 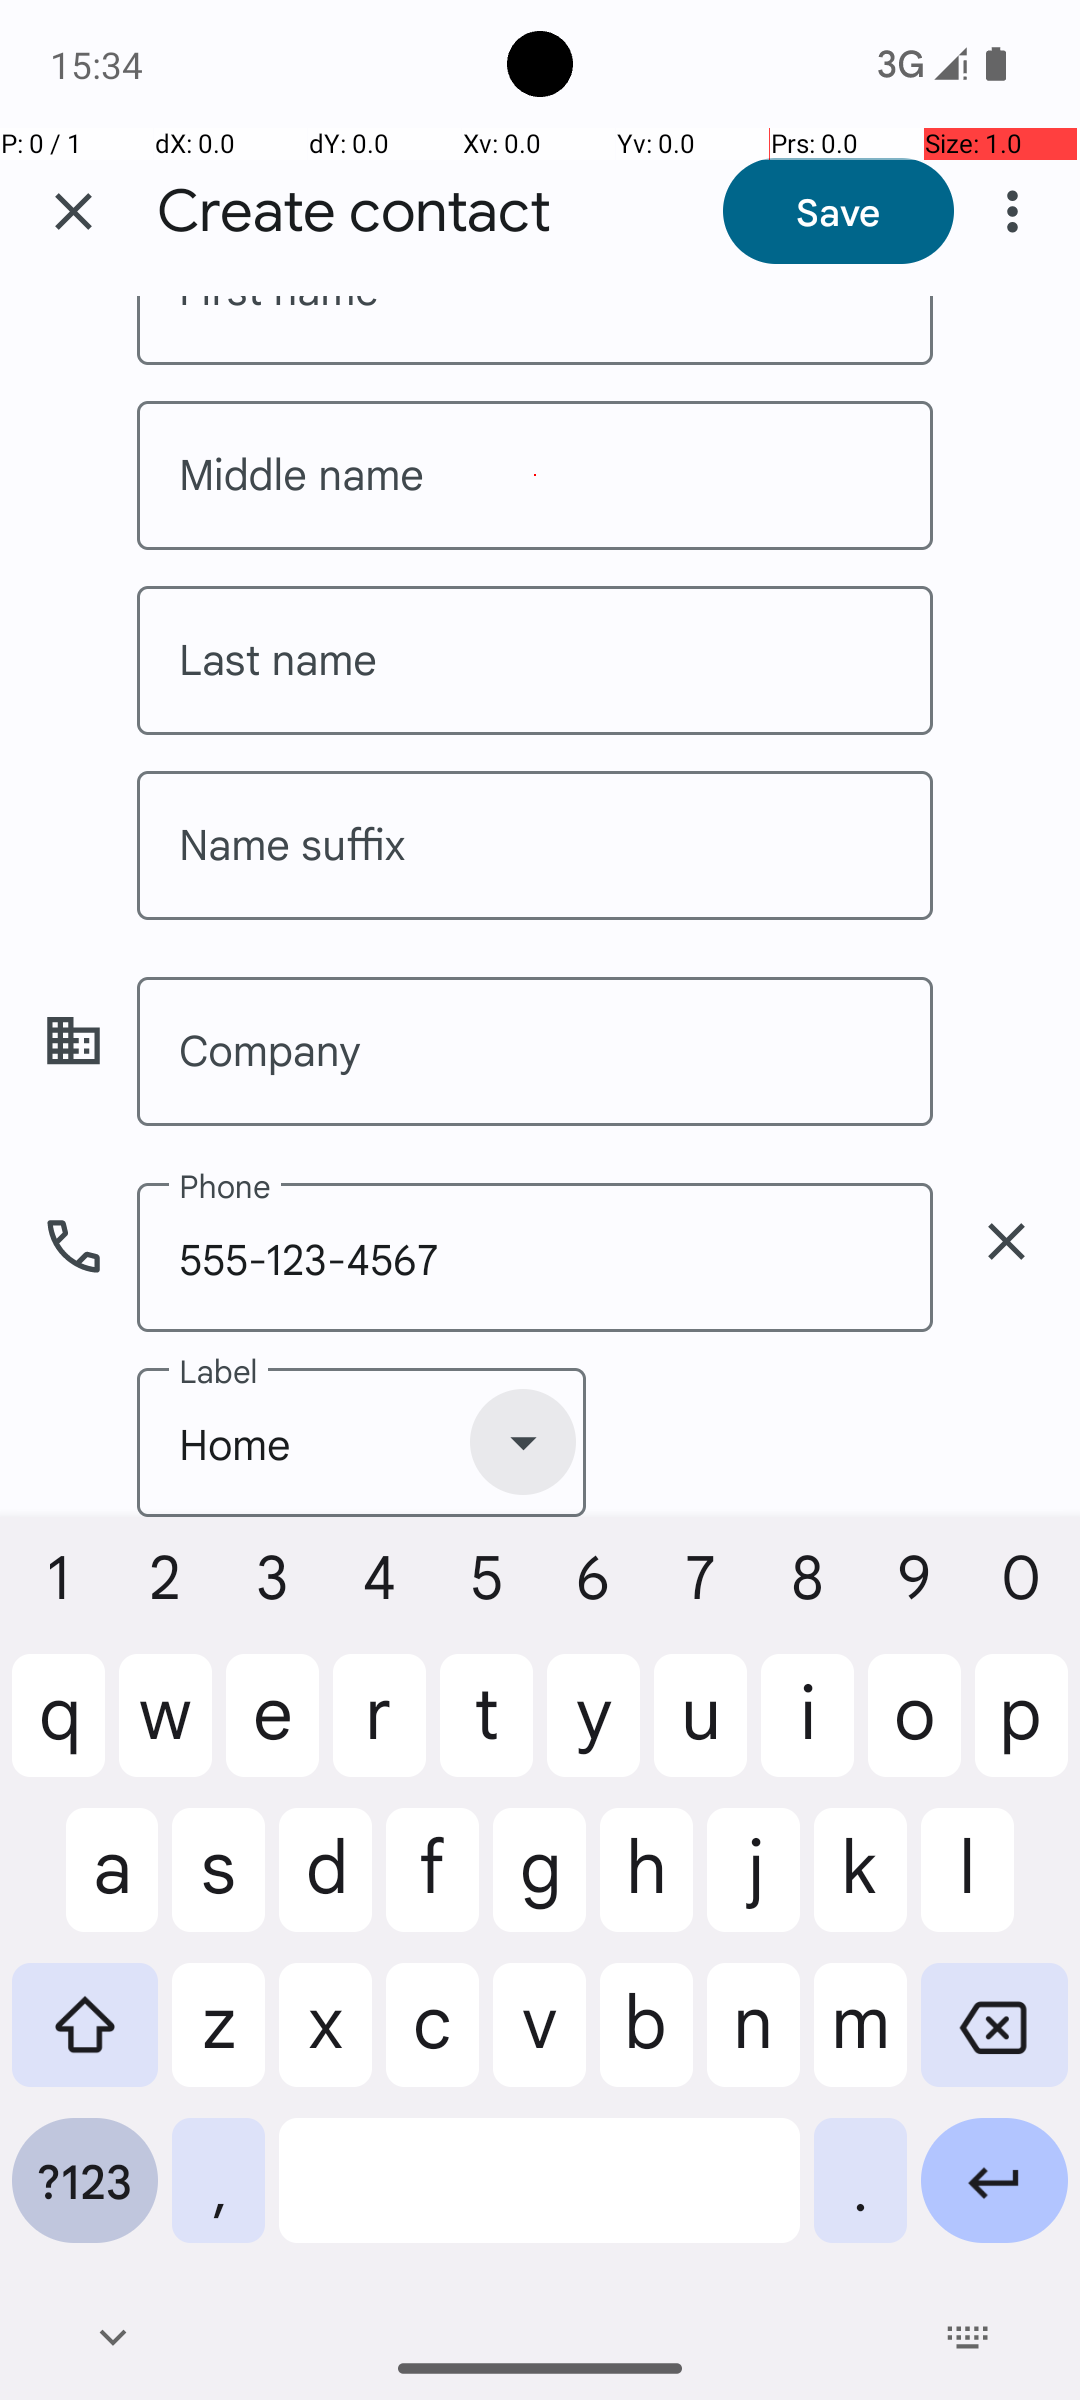 I want to click on w, so click(x=166, y=1731).